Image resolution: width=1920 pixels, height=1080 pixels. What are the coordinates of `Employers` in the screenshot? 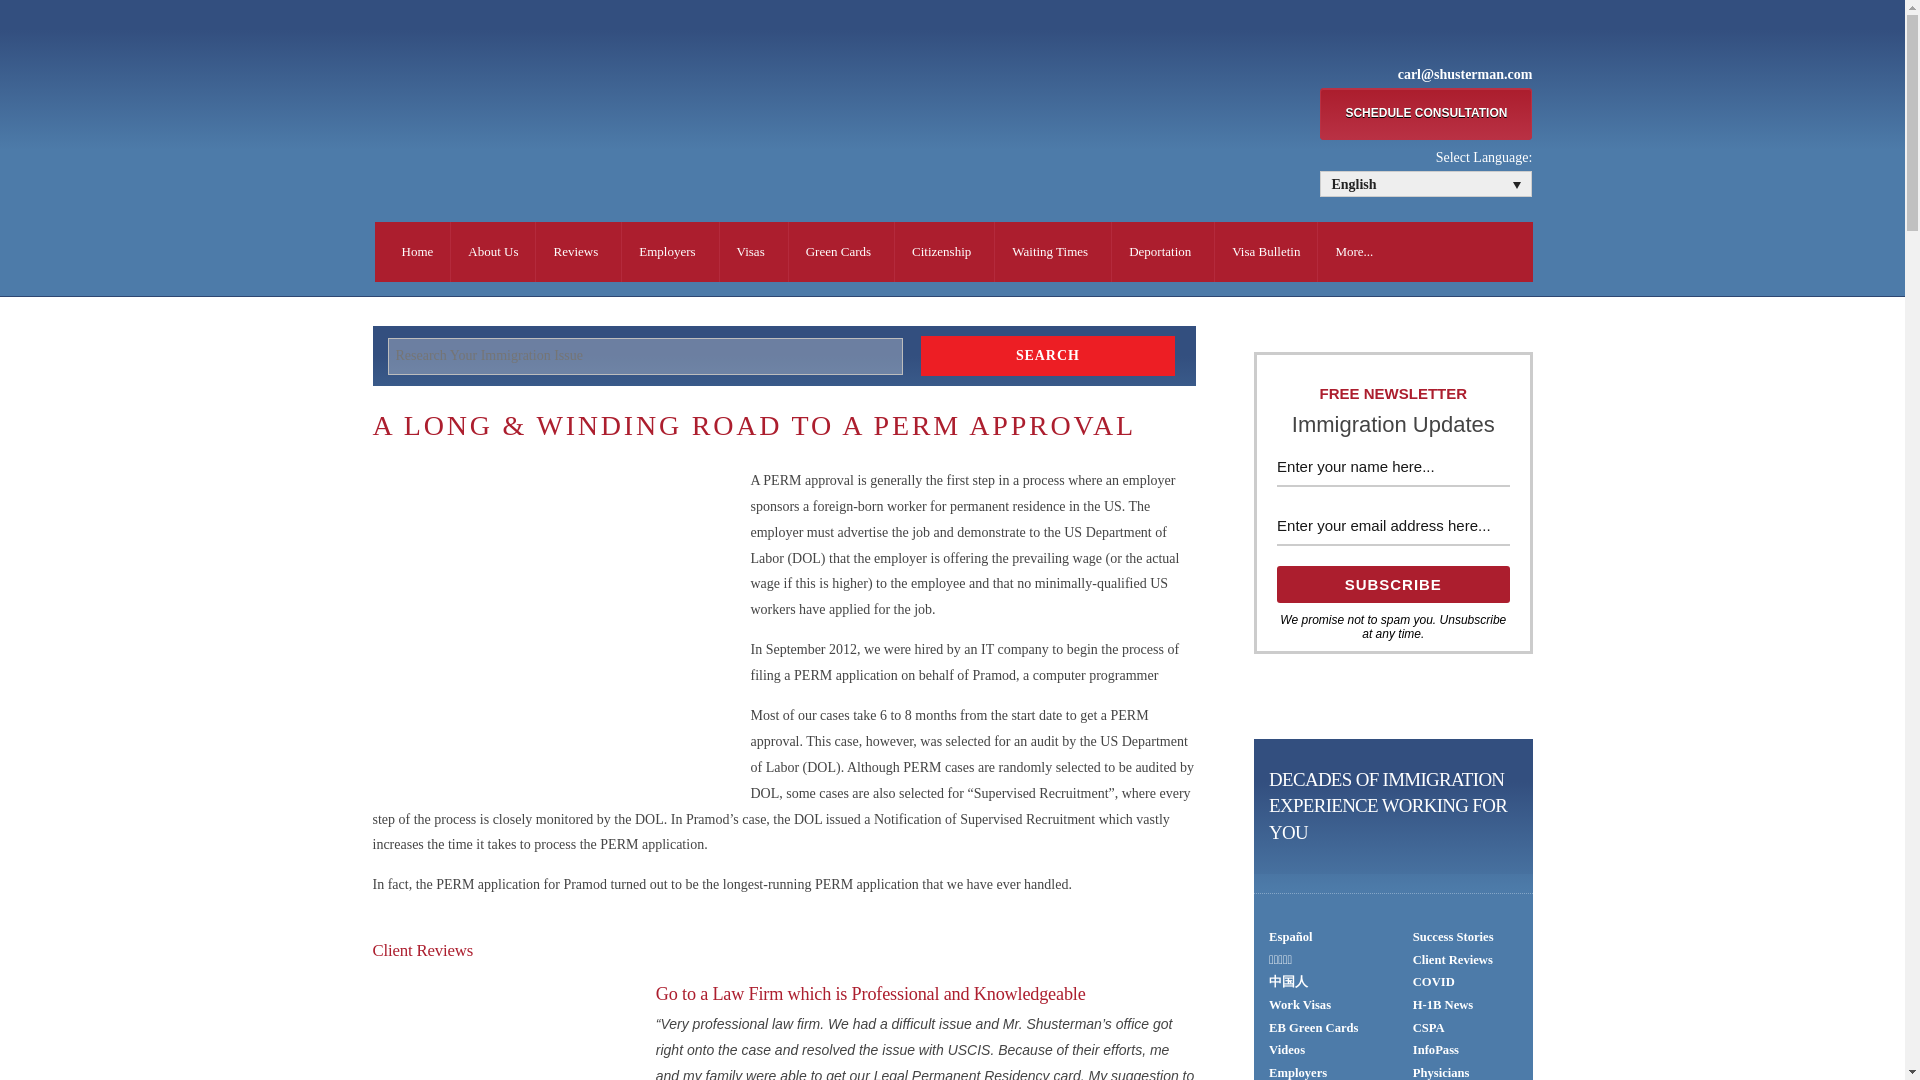 It's located at (670, 252).